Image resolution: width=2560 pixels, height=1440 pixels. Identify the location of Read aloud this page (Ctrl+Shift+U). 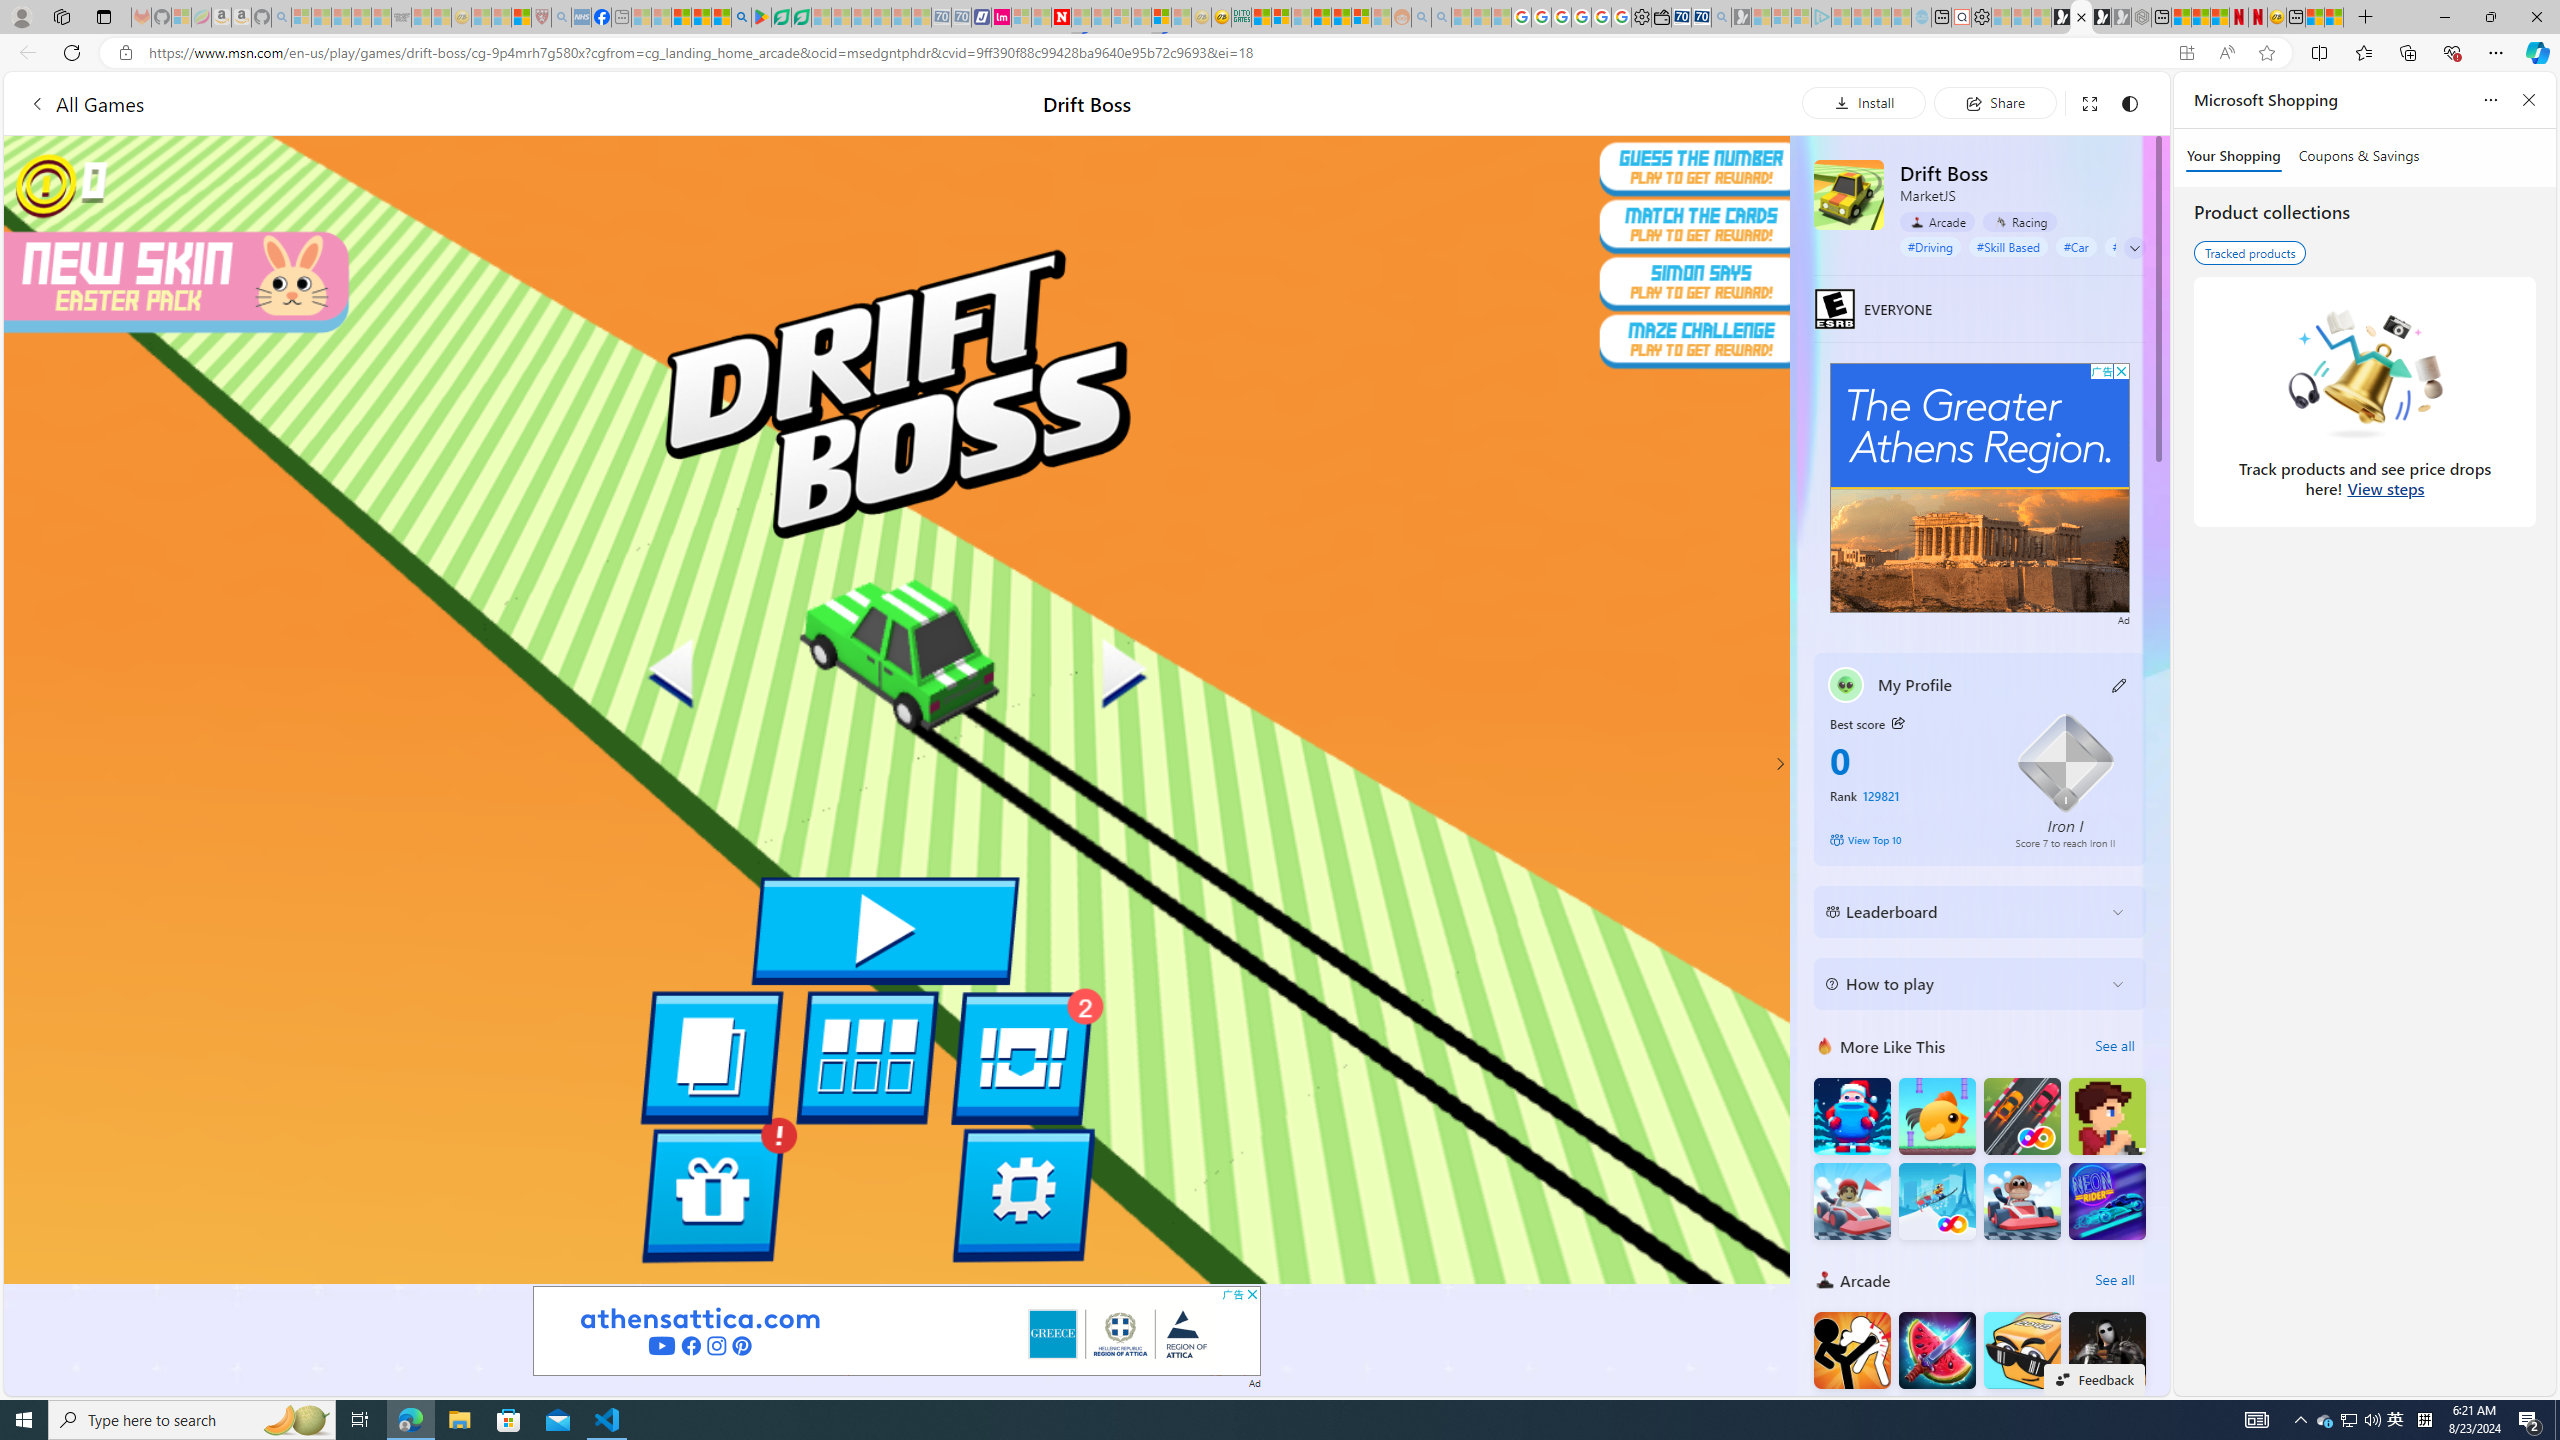
(2226, 53).